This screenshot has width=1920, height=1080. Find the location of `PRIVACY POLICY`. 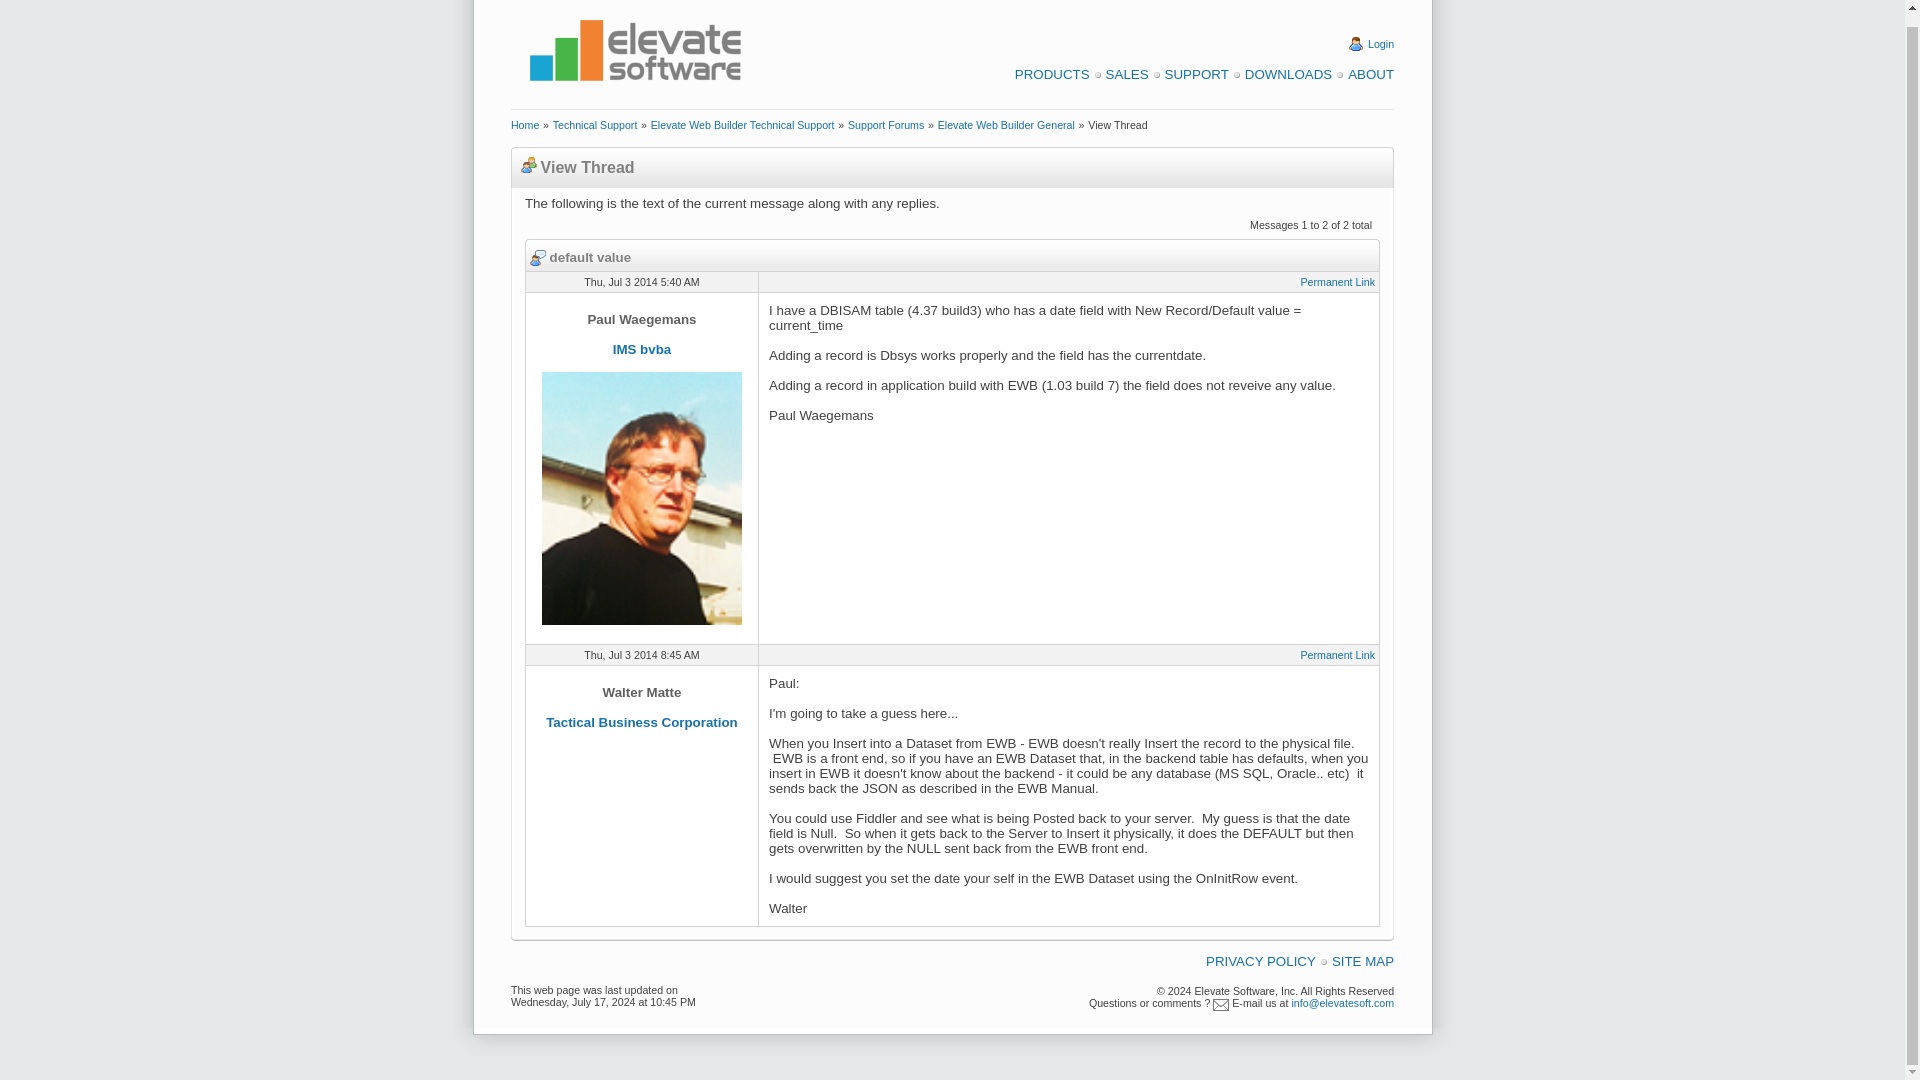

PRIVACY POLICY is located at coordinates (1260, 960).